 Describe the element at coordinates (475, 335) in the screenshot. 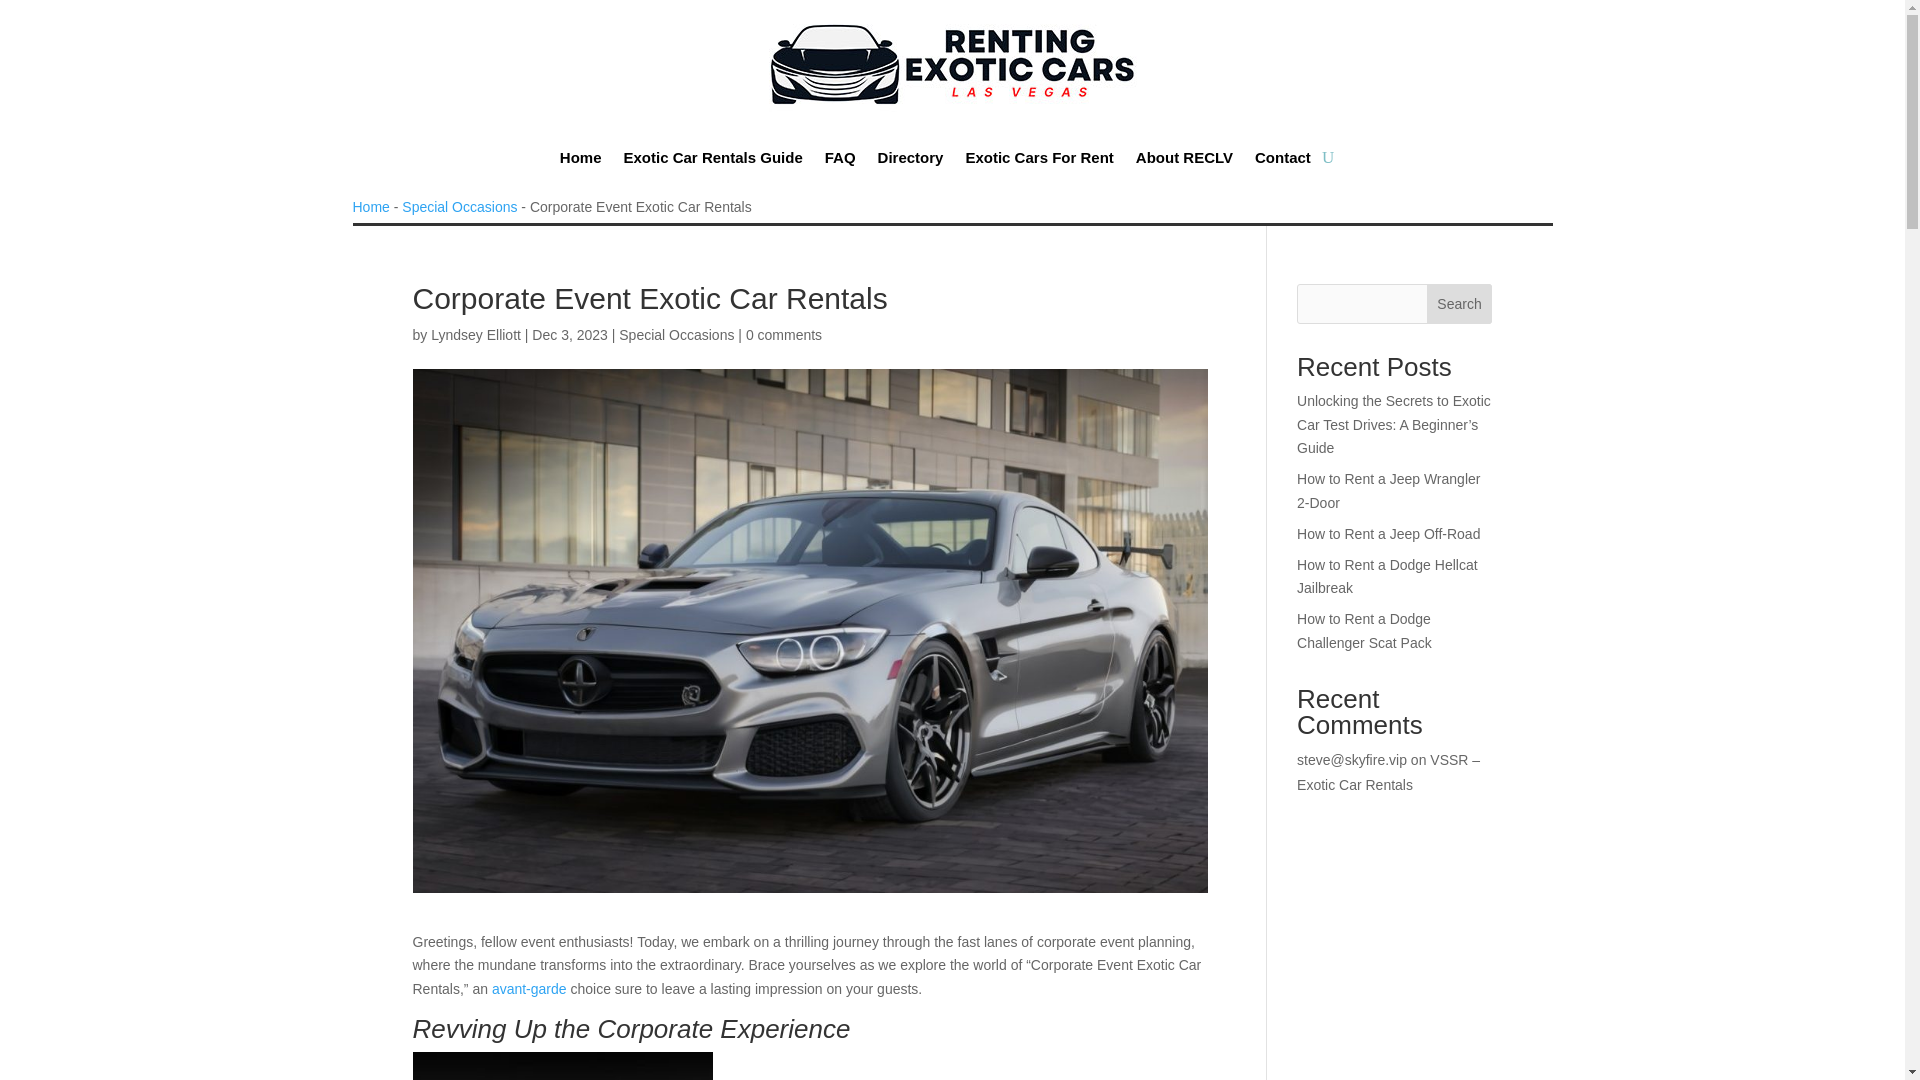

I see `Posts by Lyndsey Elliott` at that location.